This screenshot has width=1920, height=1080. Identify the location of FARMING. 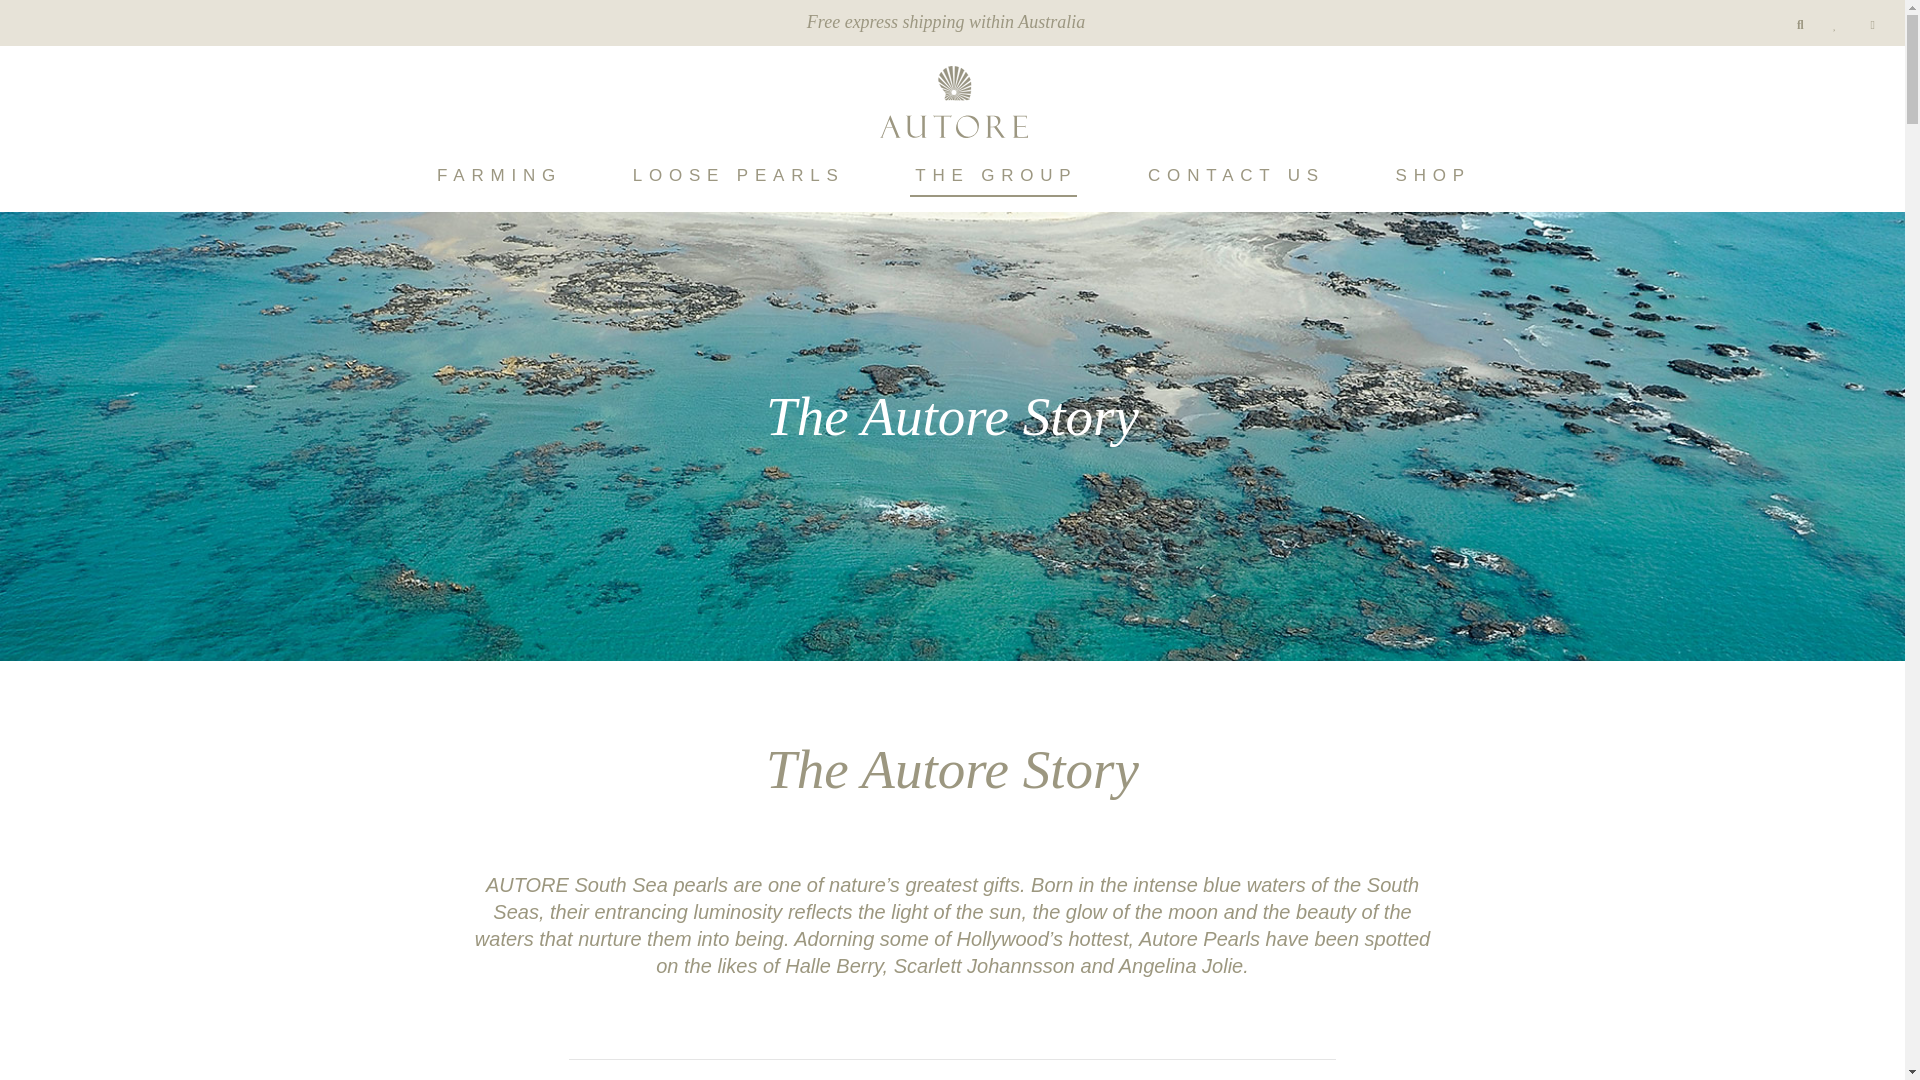
(497, 176).